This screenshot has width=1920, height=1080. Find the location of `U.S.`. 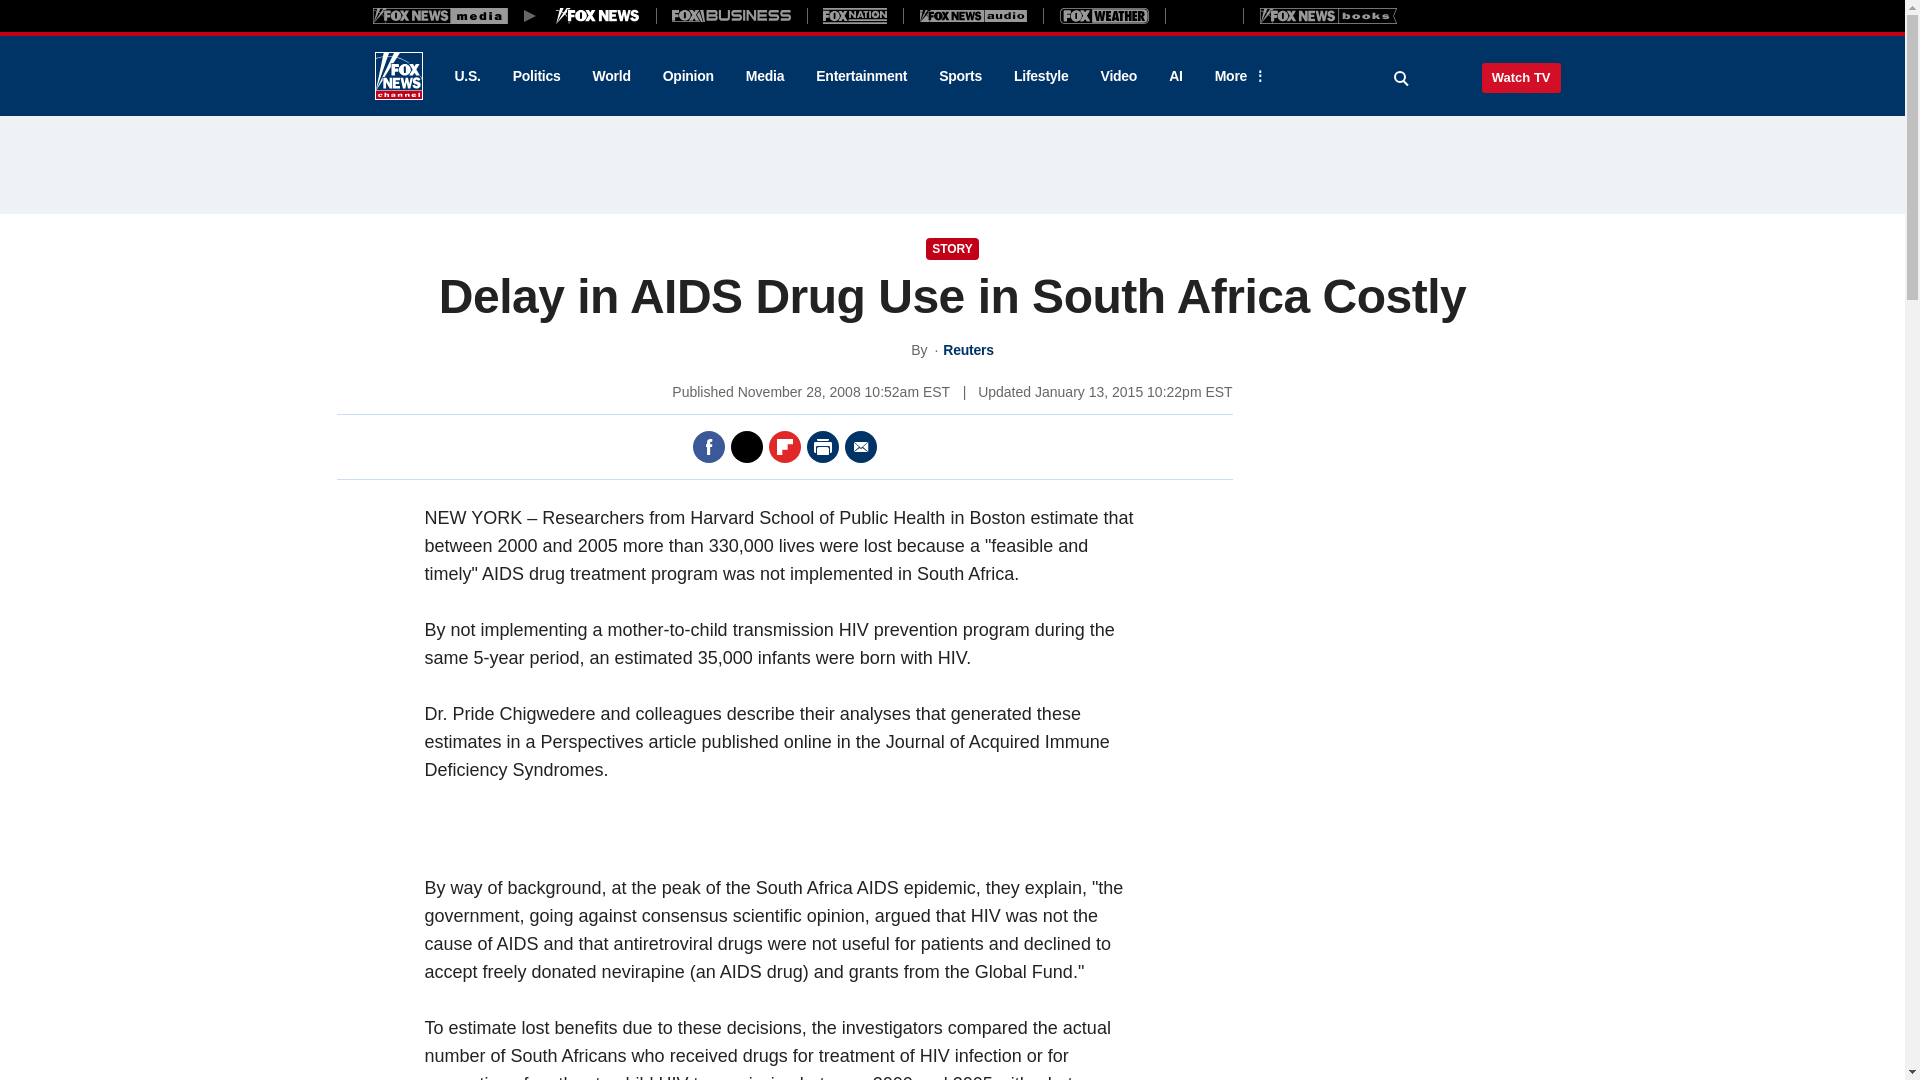

U.S. is located at coordinates (466, 76).